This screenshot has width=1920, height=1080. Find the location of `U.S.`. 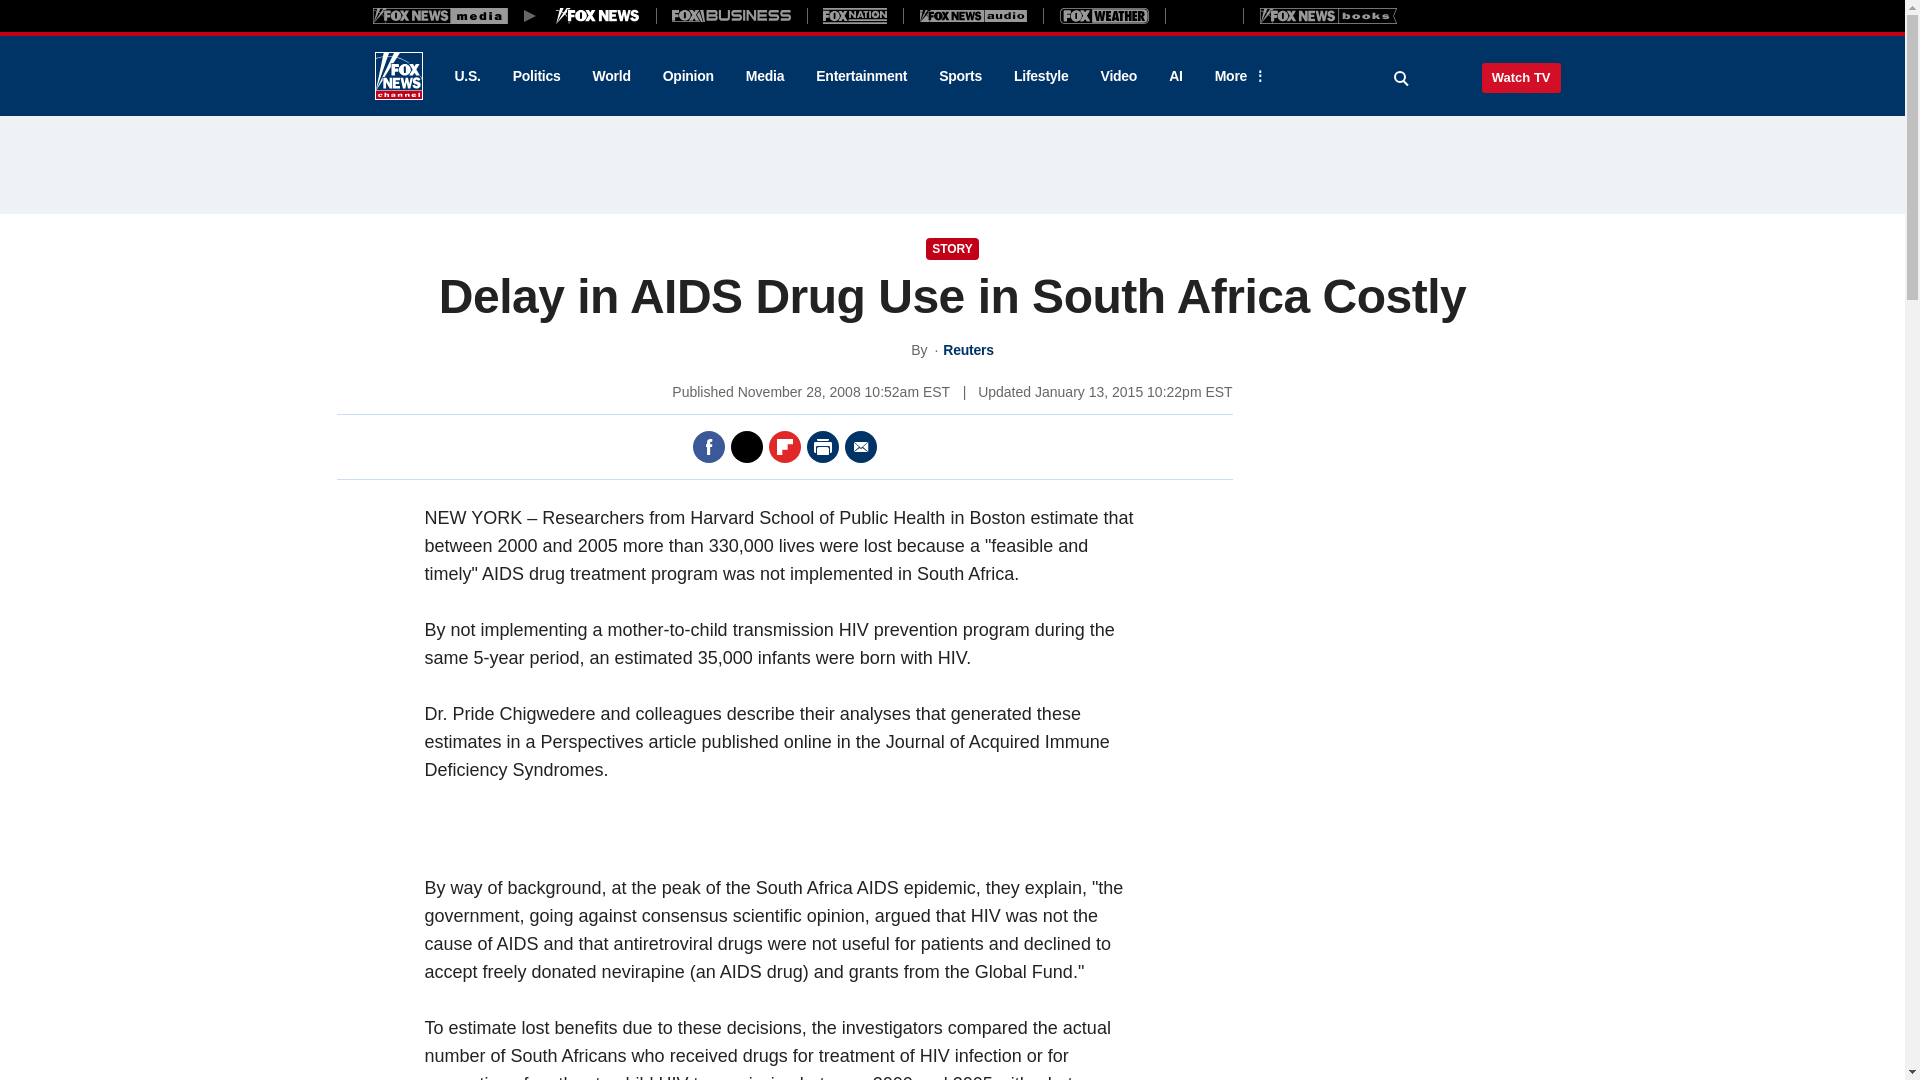

U.S. is located at coordinates (466, 76).